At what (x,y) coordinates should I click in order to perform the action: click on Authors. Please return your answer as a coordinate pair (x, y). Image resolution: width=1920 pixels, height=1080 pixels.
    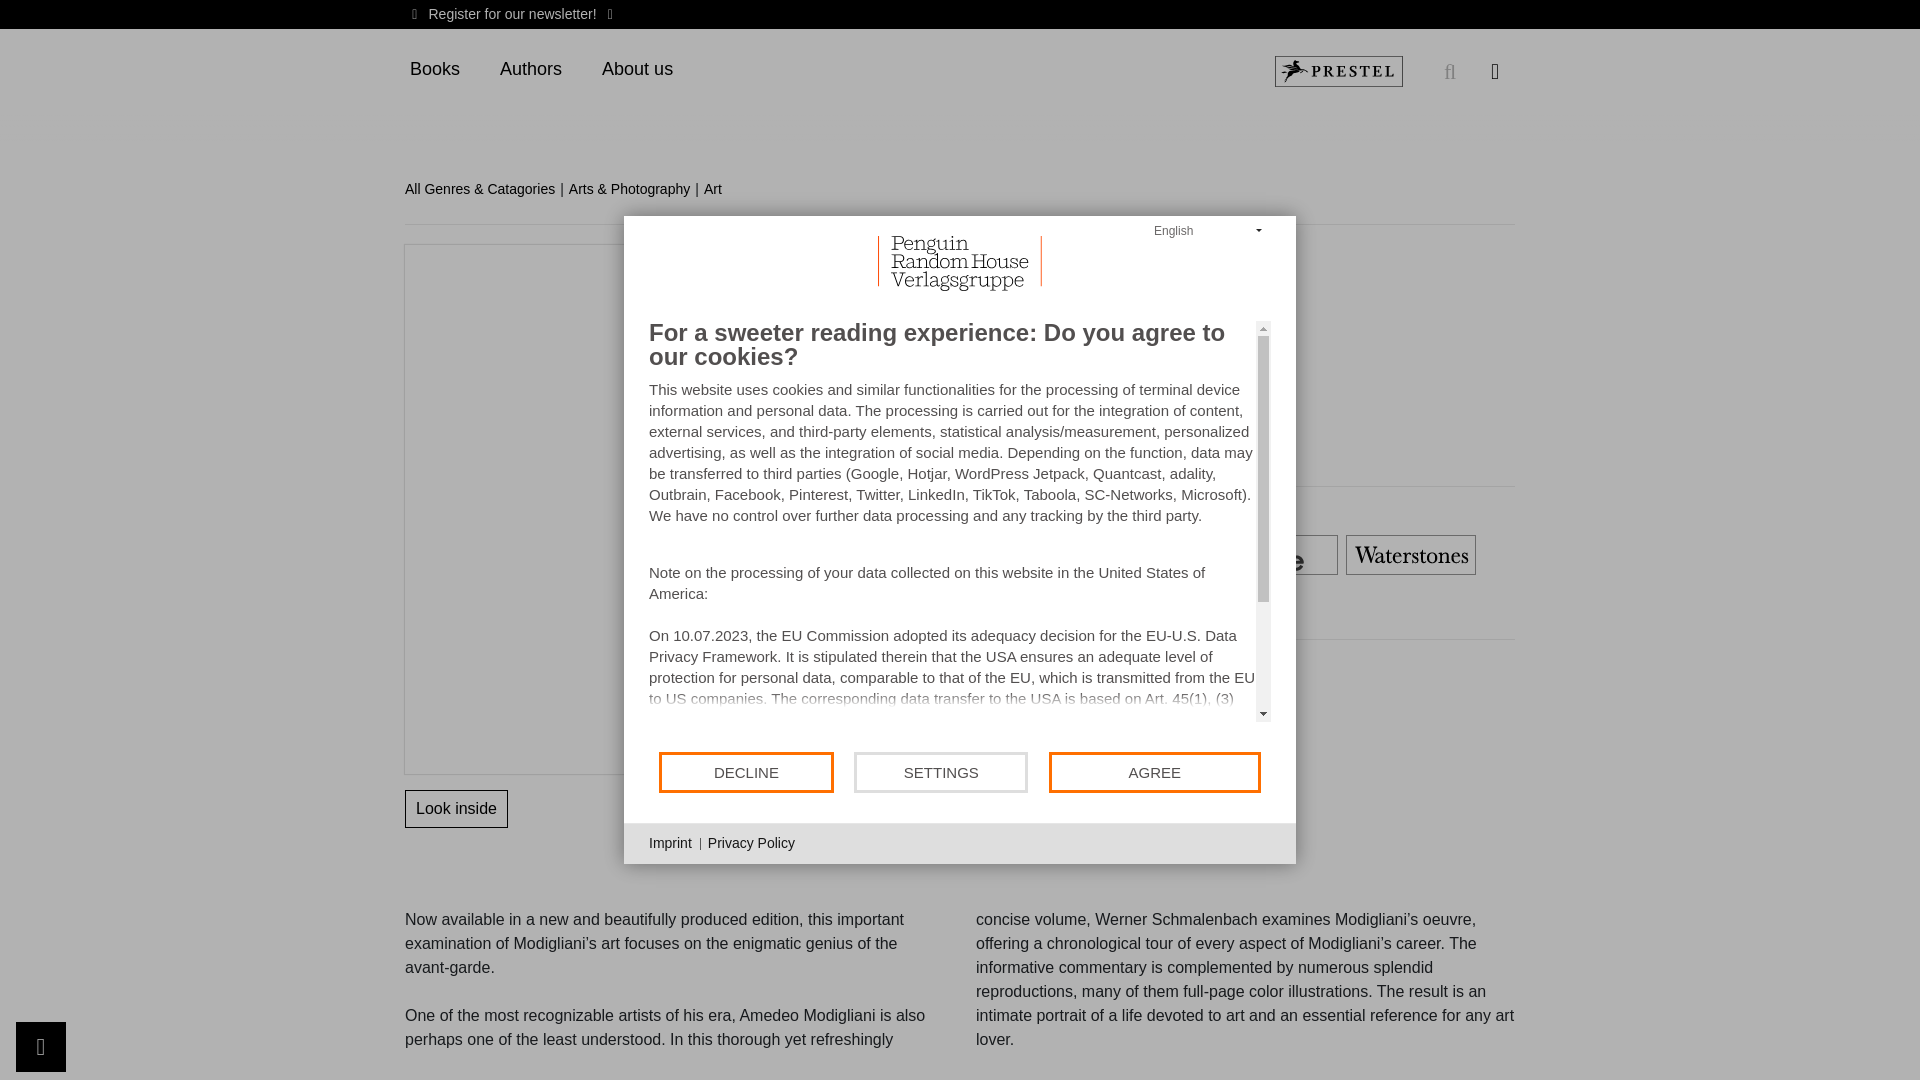
    Looking at the image, I should click on (530, 70).